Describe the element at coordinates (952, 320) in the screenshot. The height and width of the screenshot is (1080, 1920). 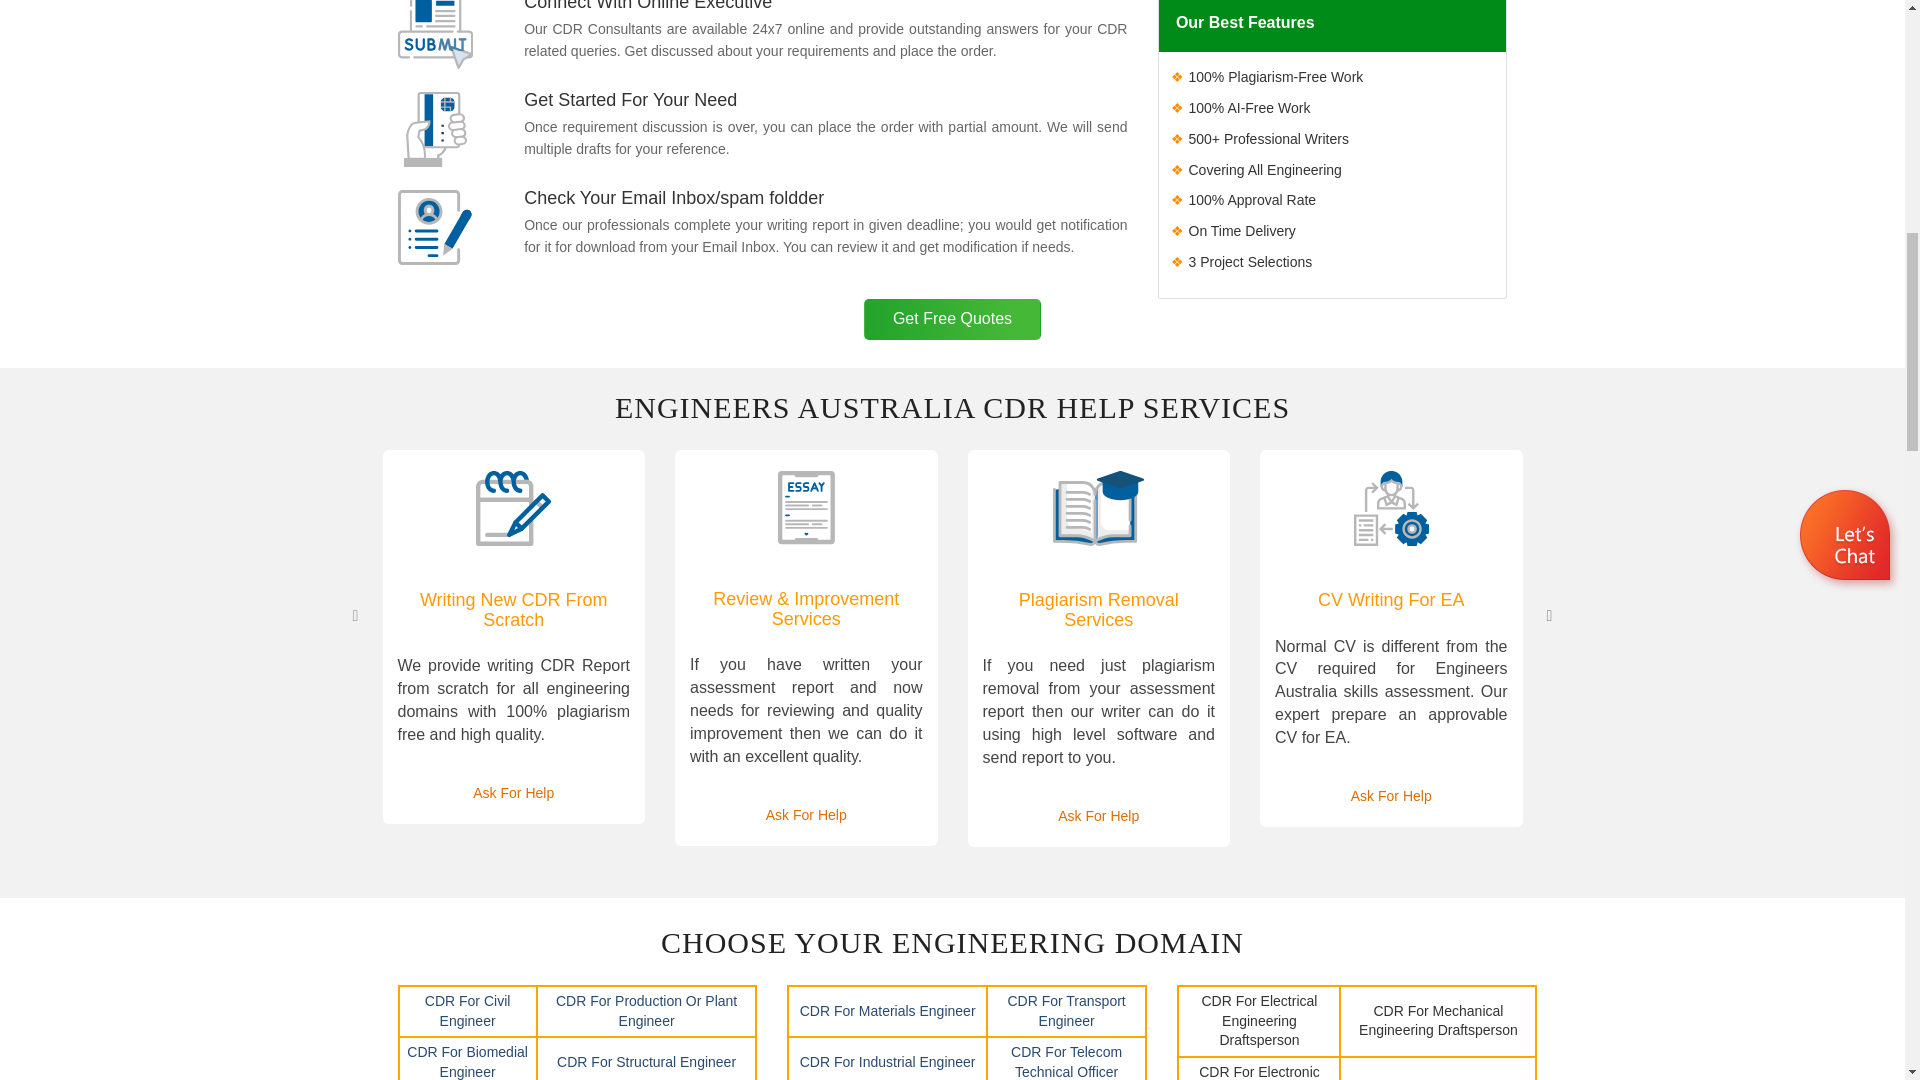
I see `FREE QUOTES` at that location.